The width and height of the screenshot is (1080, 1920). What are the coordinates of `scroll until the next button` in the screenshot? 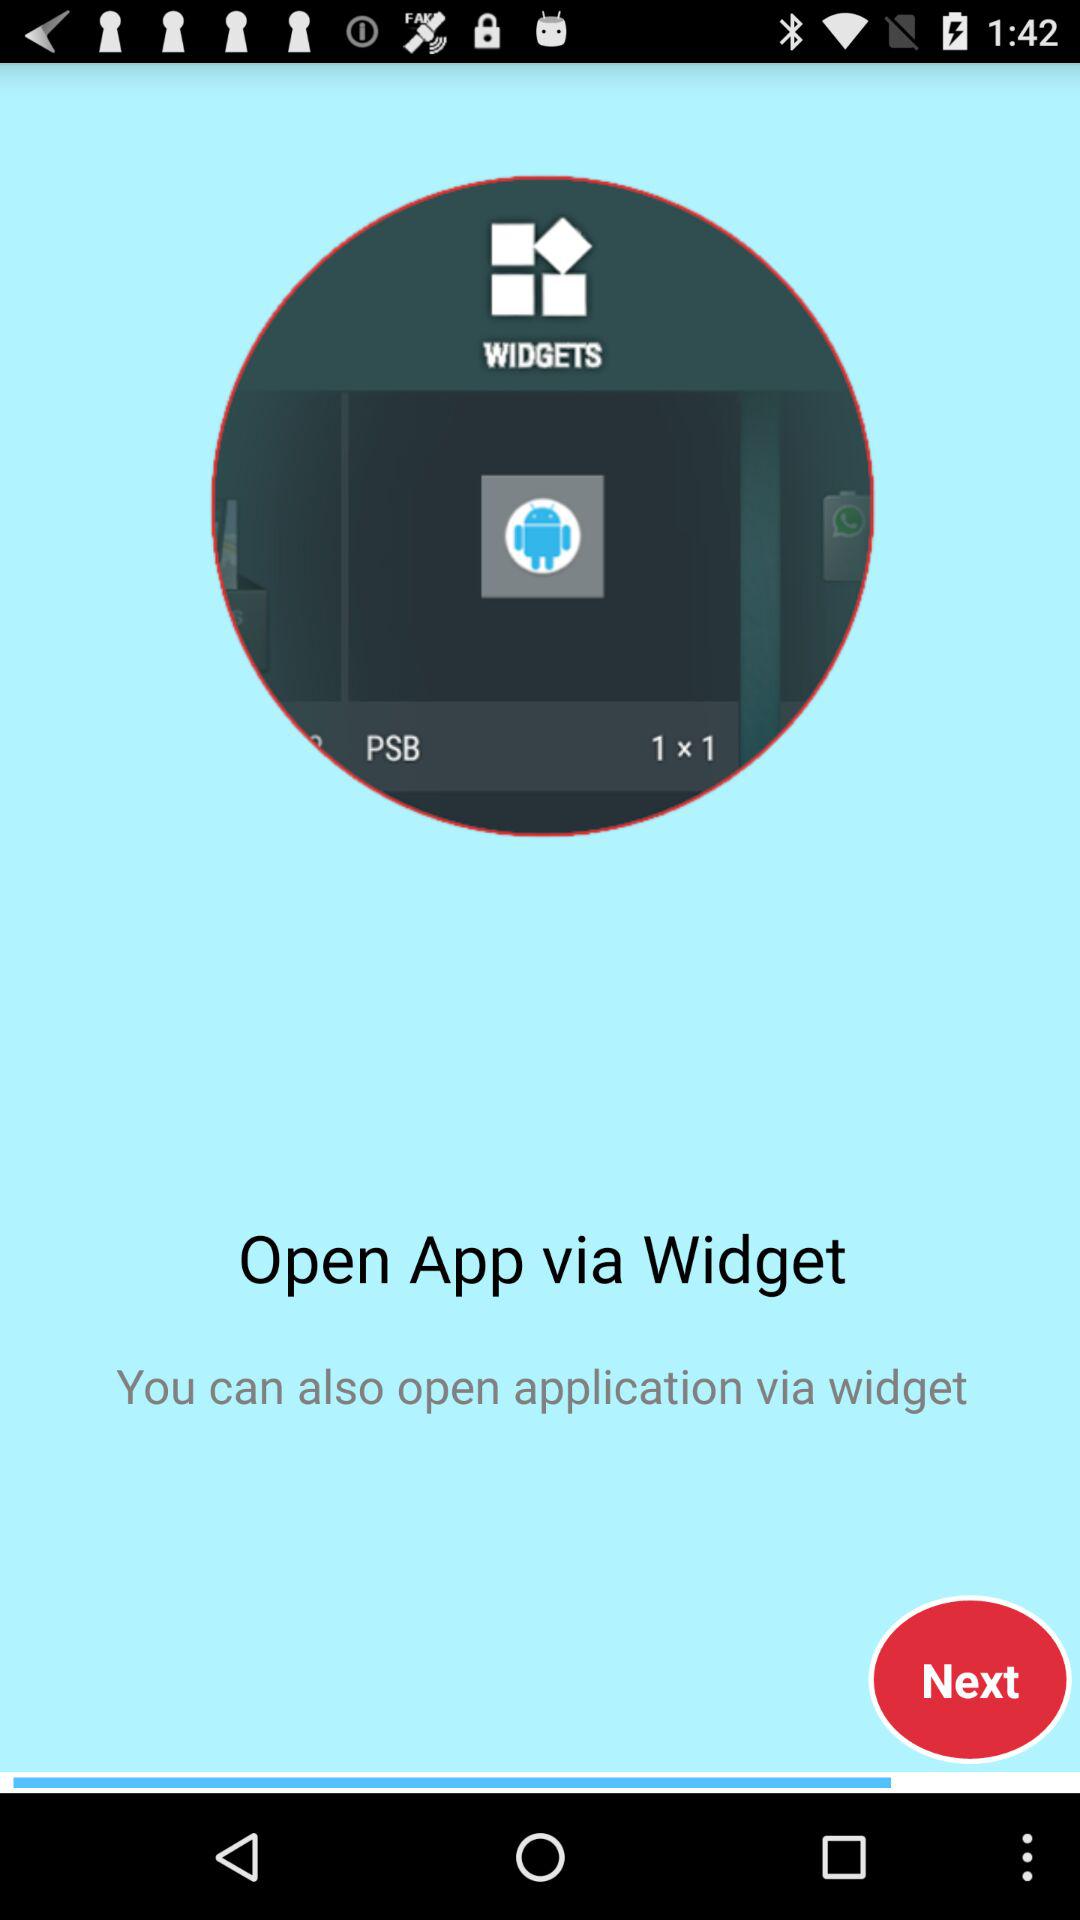 It's located at (970, 1679).